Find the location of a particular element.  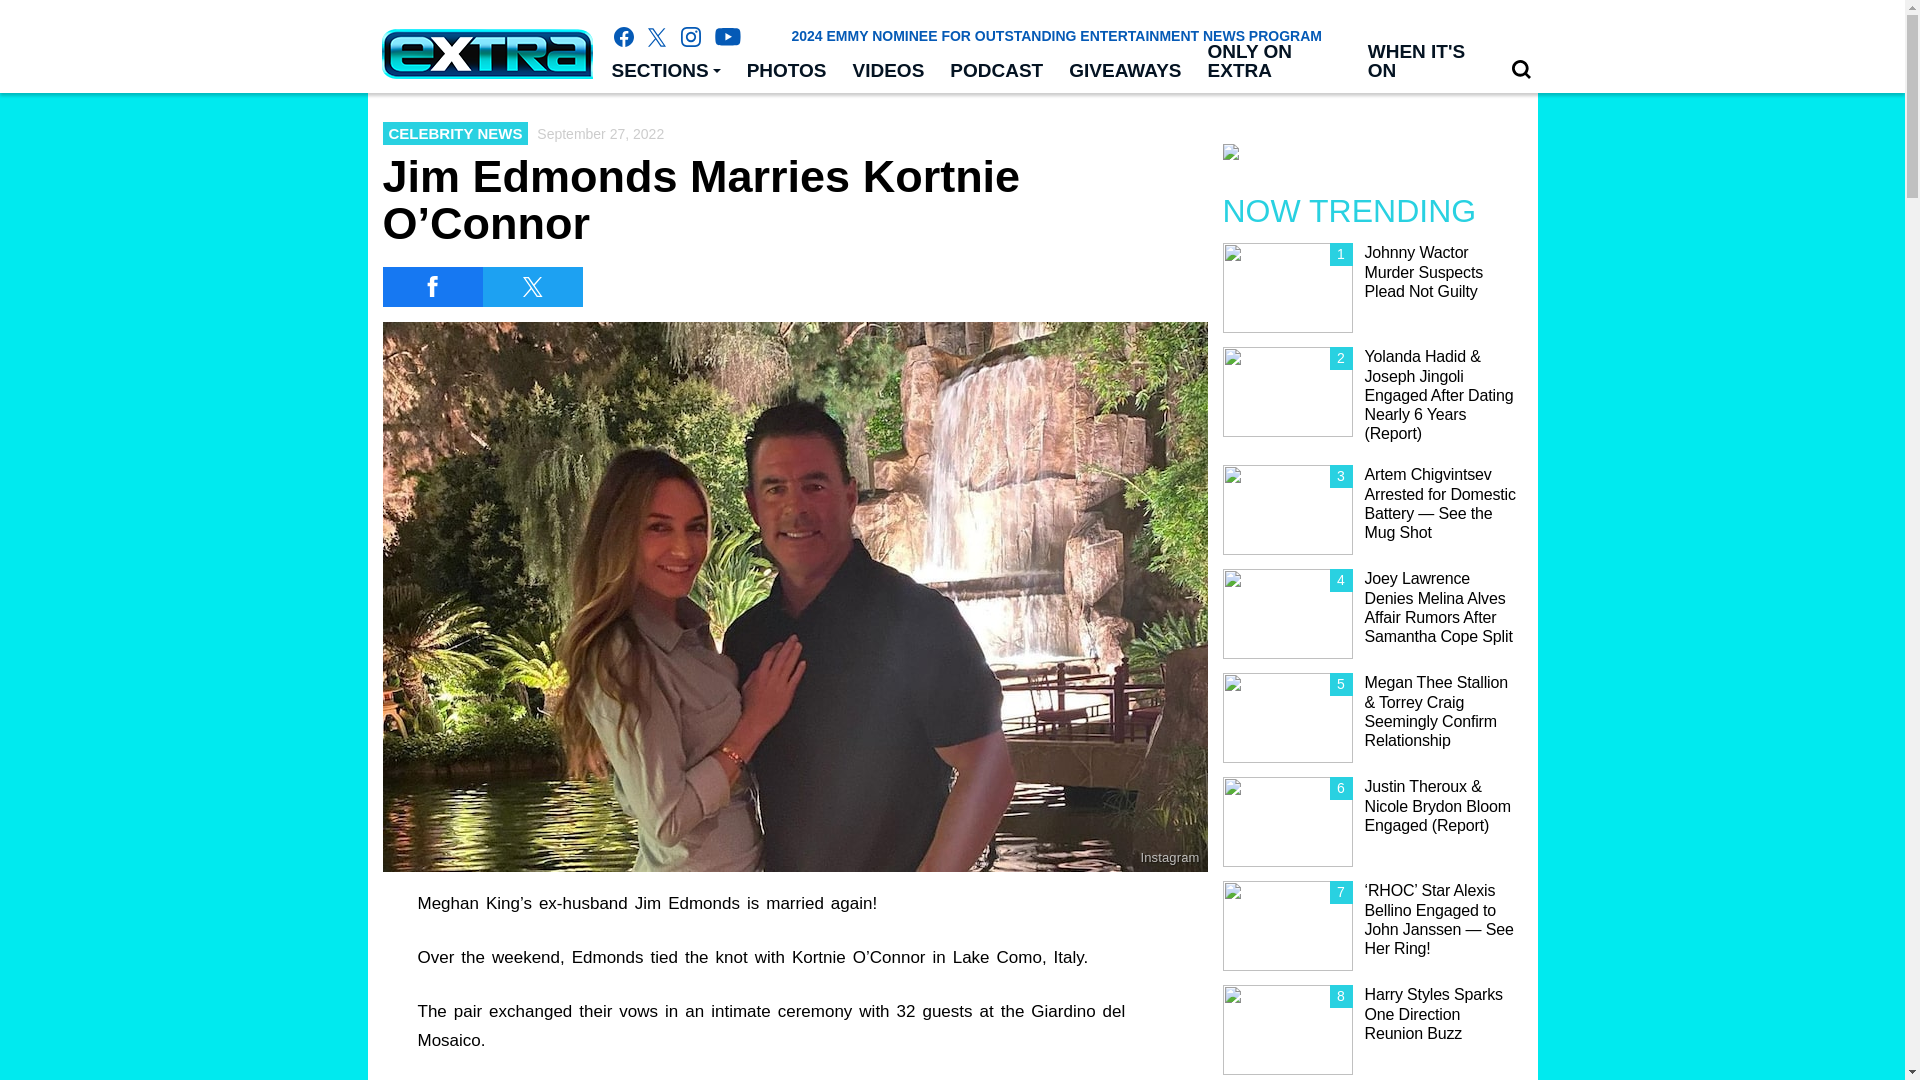

WHEN IT'S ON is located at coordinates (1425, 62).